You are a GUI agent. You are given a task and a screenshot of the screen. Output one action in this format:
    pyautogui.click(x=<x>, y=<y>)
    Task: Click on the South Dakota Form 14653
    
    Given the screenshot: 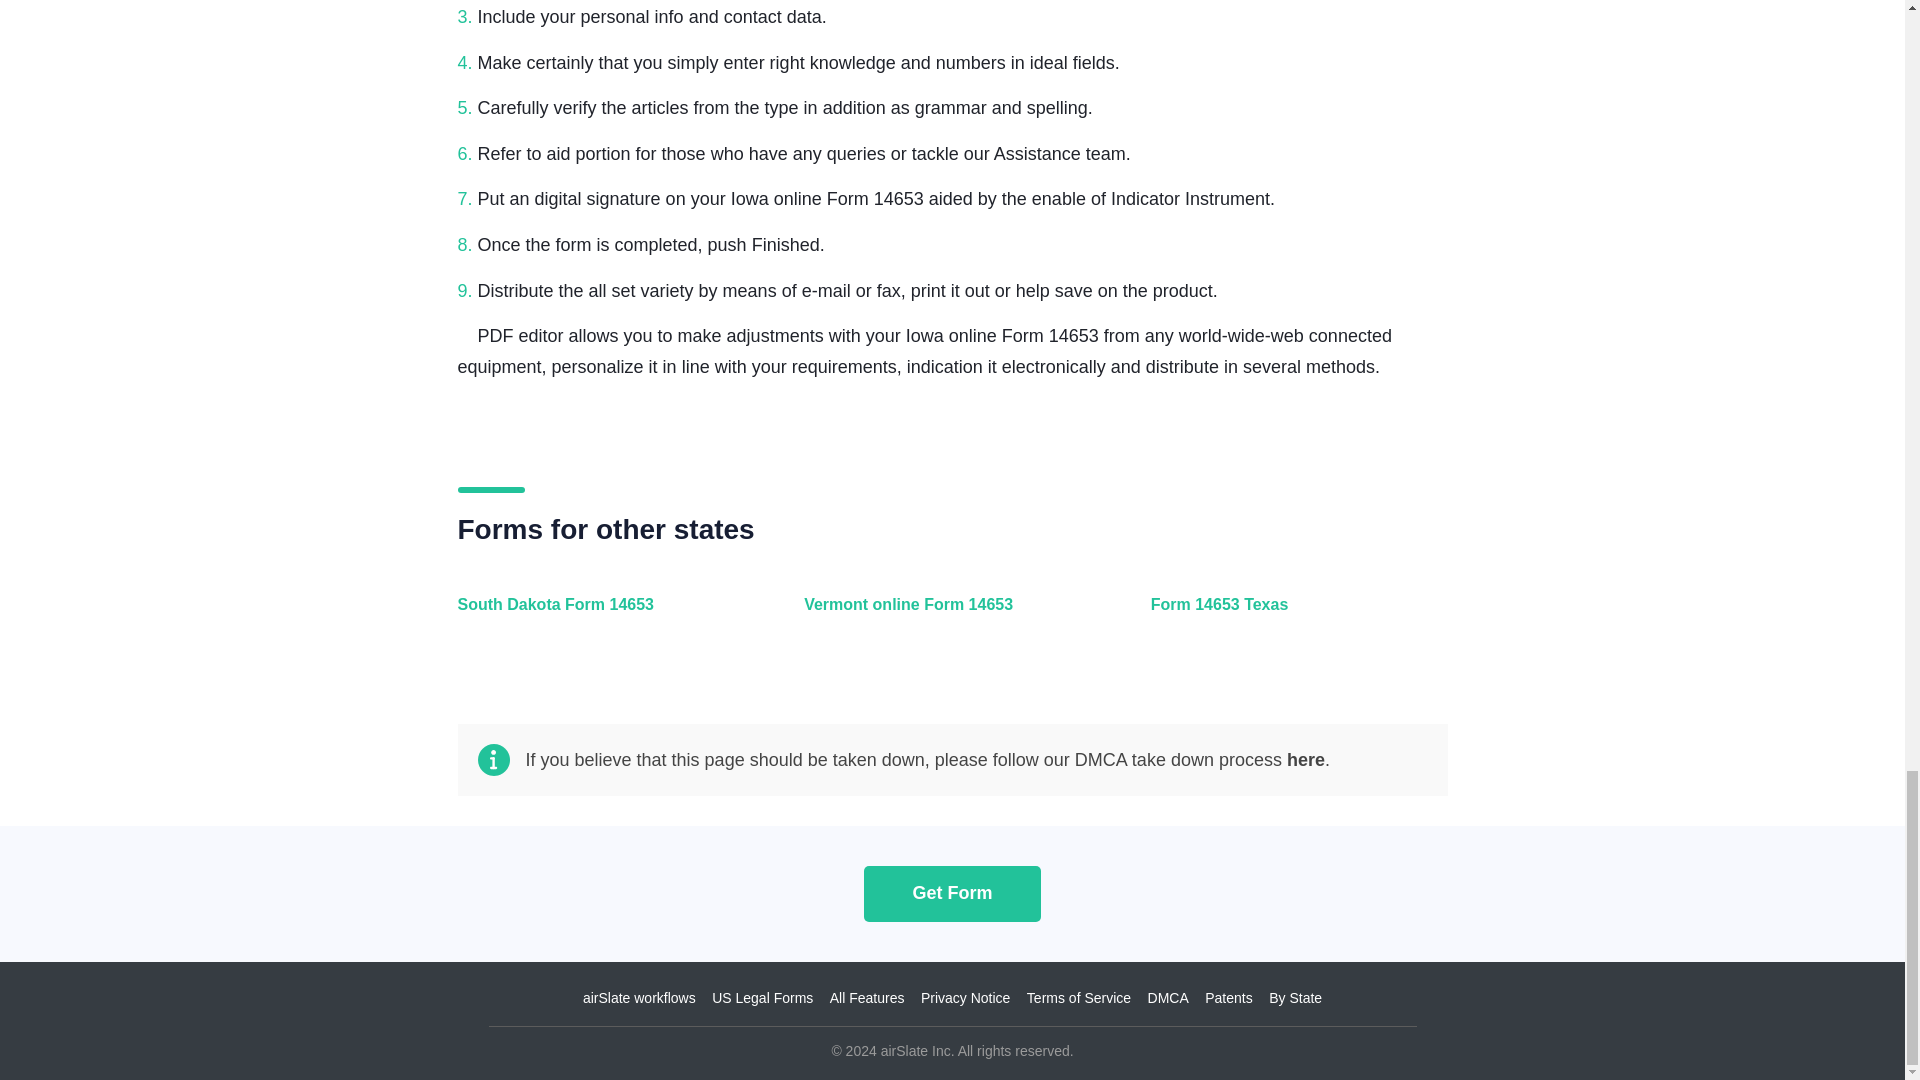 What is the action you would take?
    pyautogui.click(x=602, y=616)
    